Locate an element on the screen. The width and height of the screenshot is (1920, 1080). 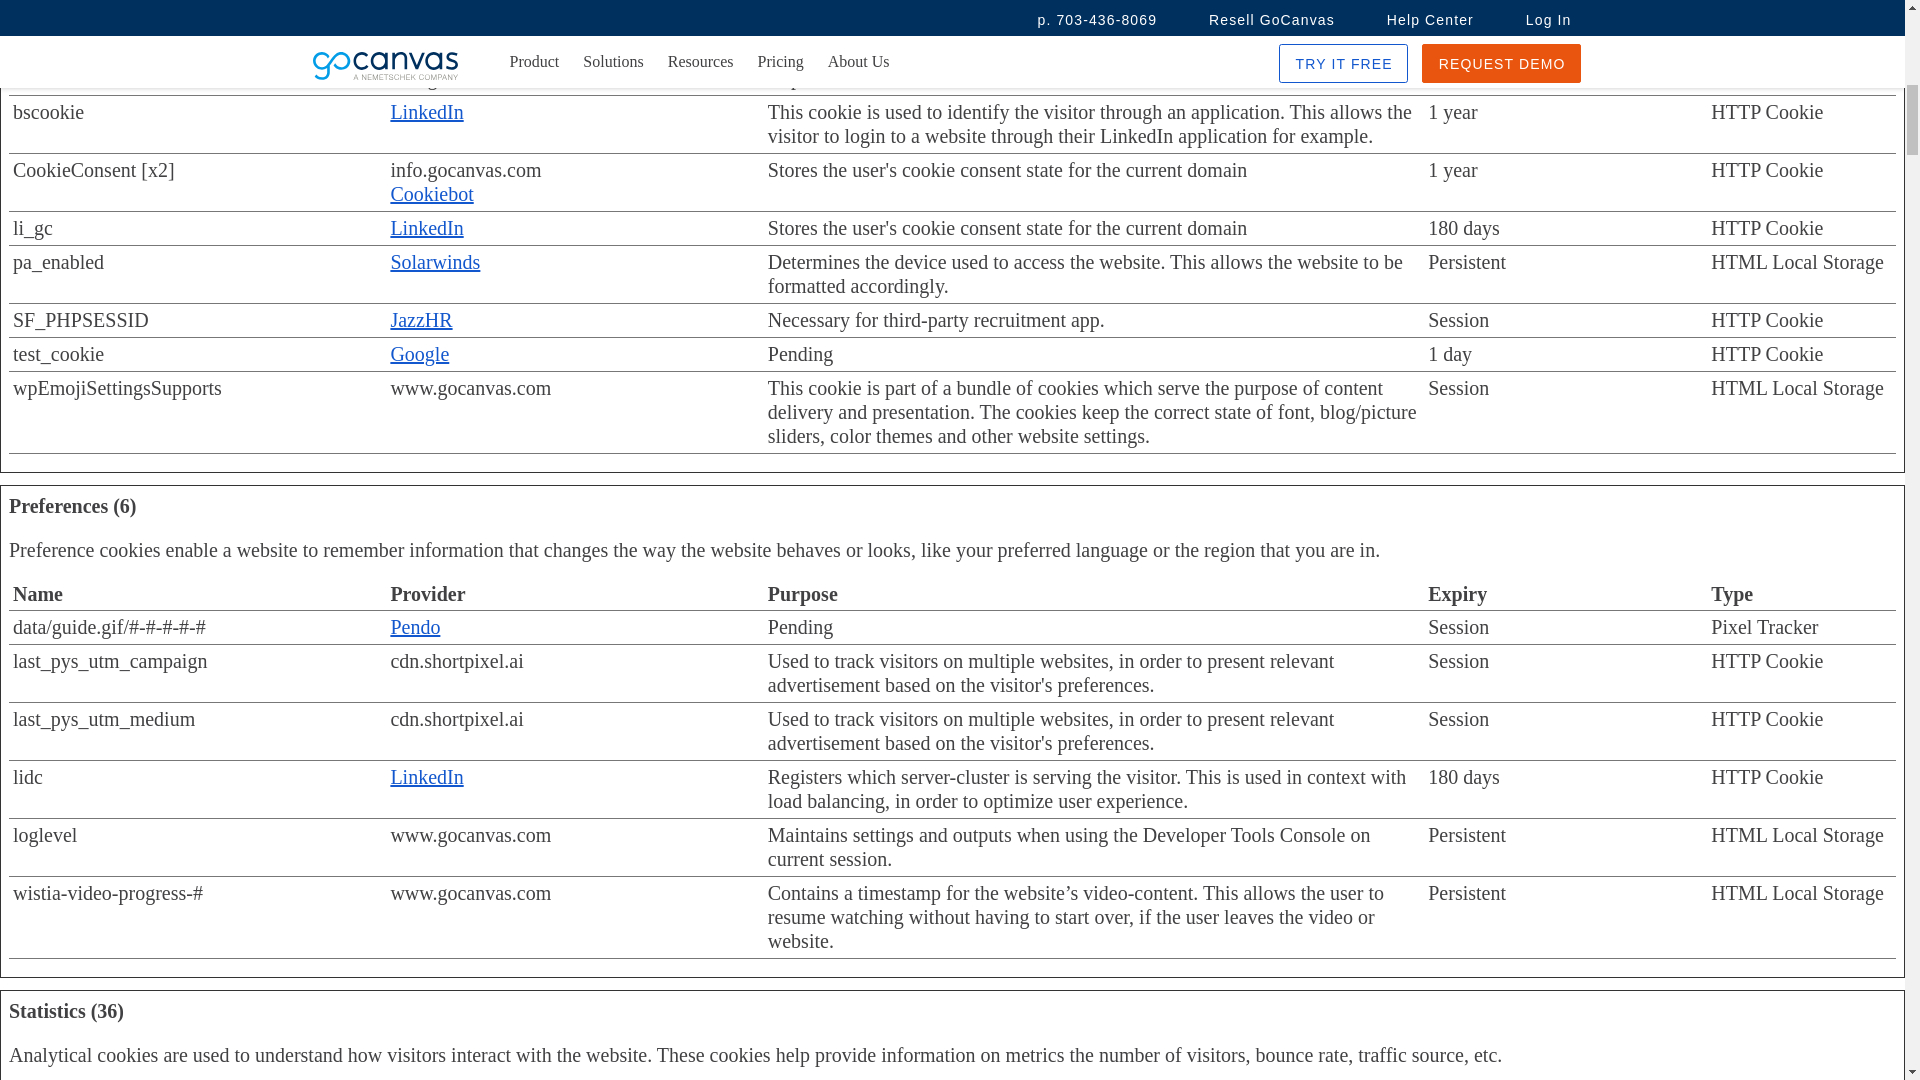
Pendo is located at coordinates (414, 626).